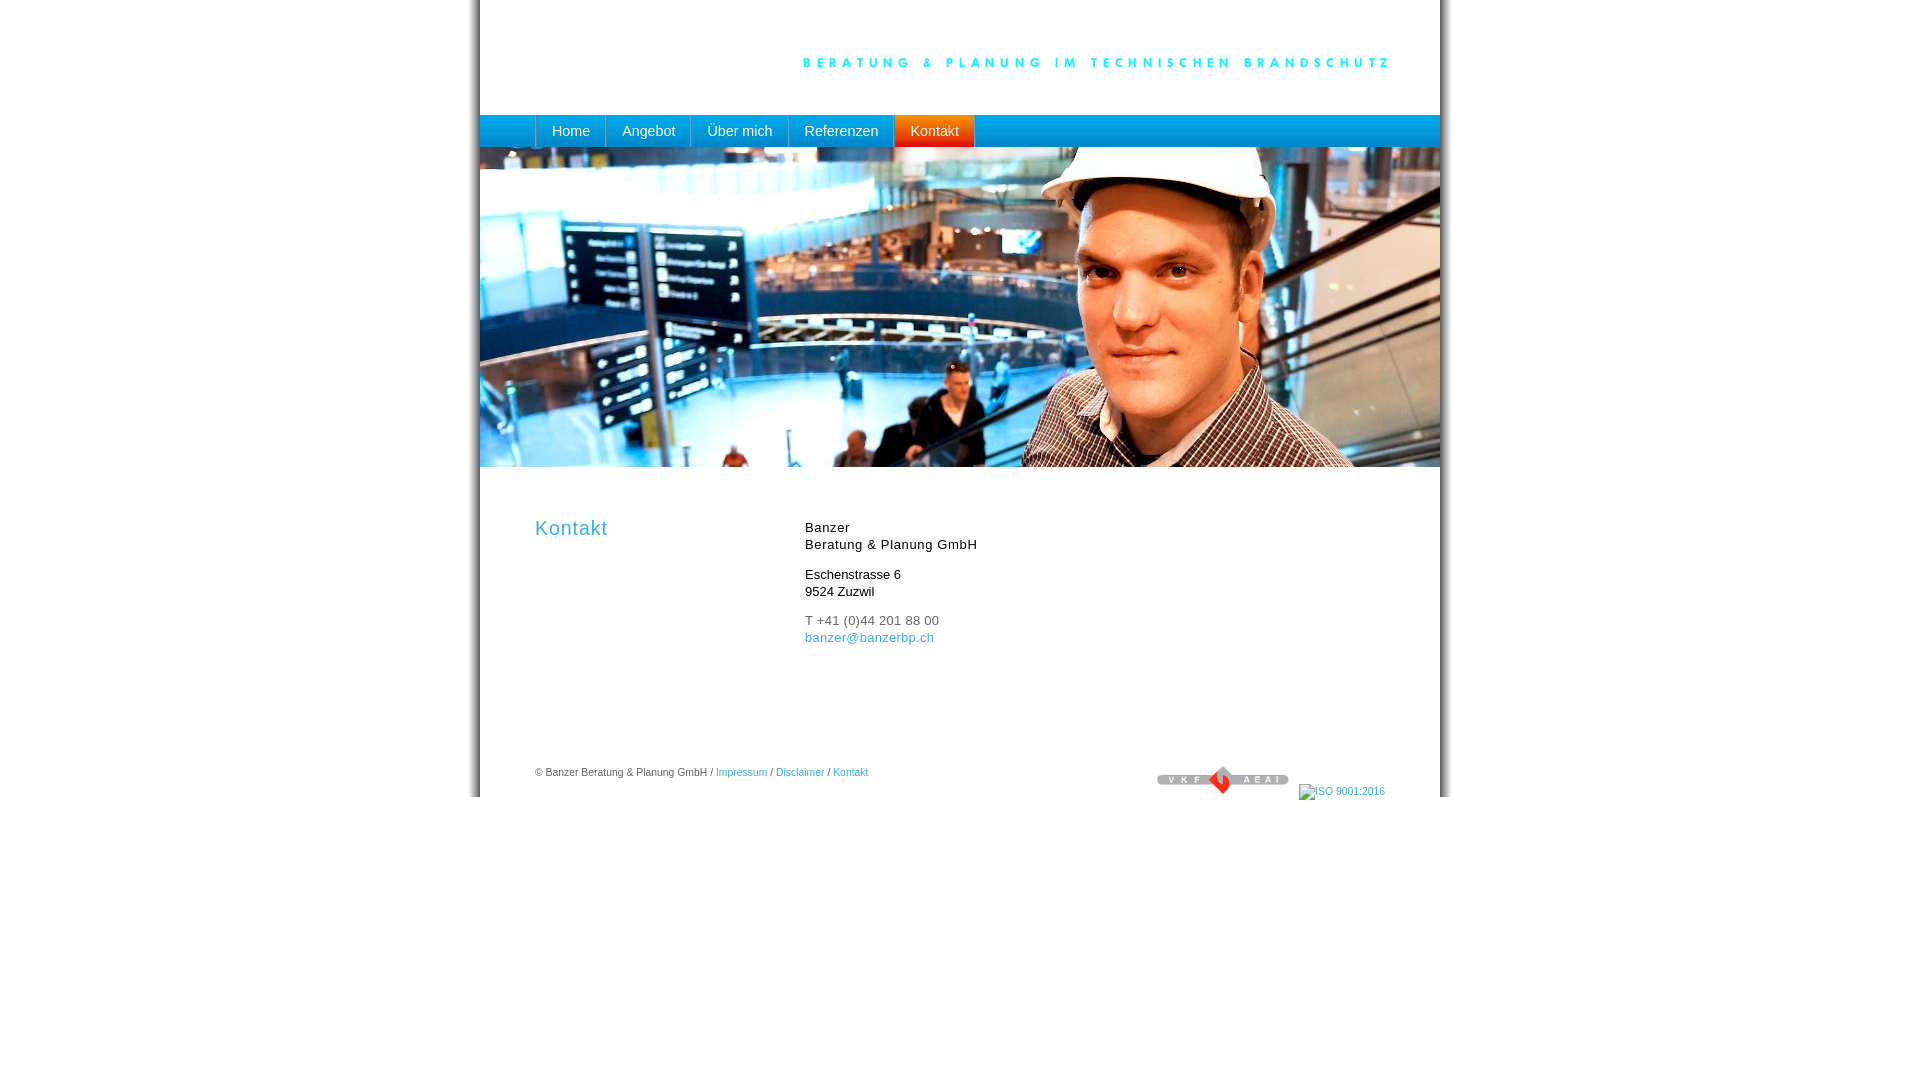  What do you see at coordinates (800, 772) in the screenshot?
I see `Disclaimer` at bounding box center [800, 772].